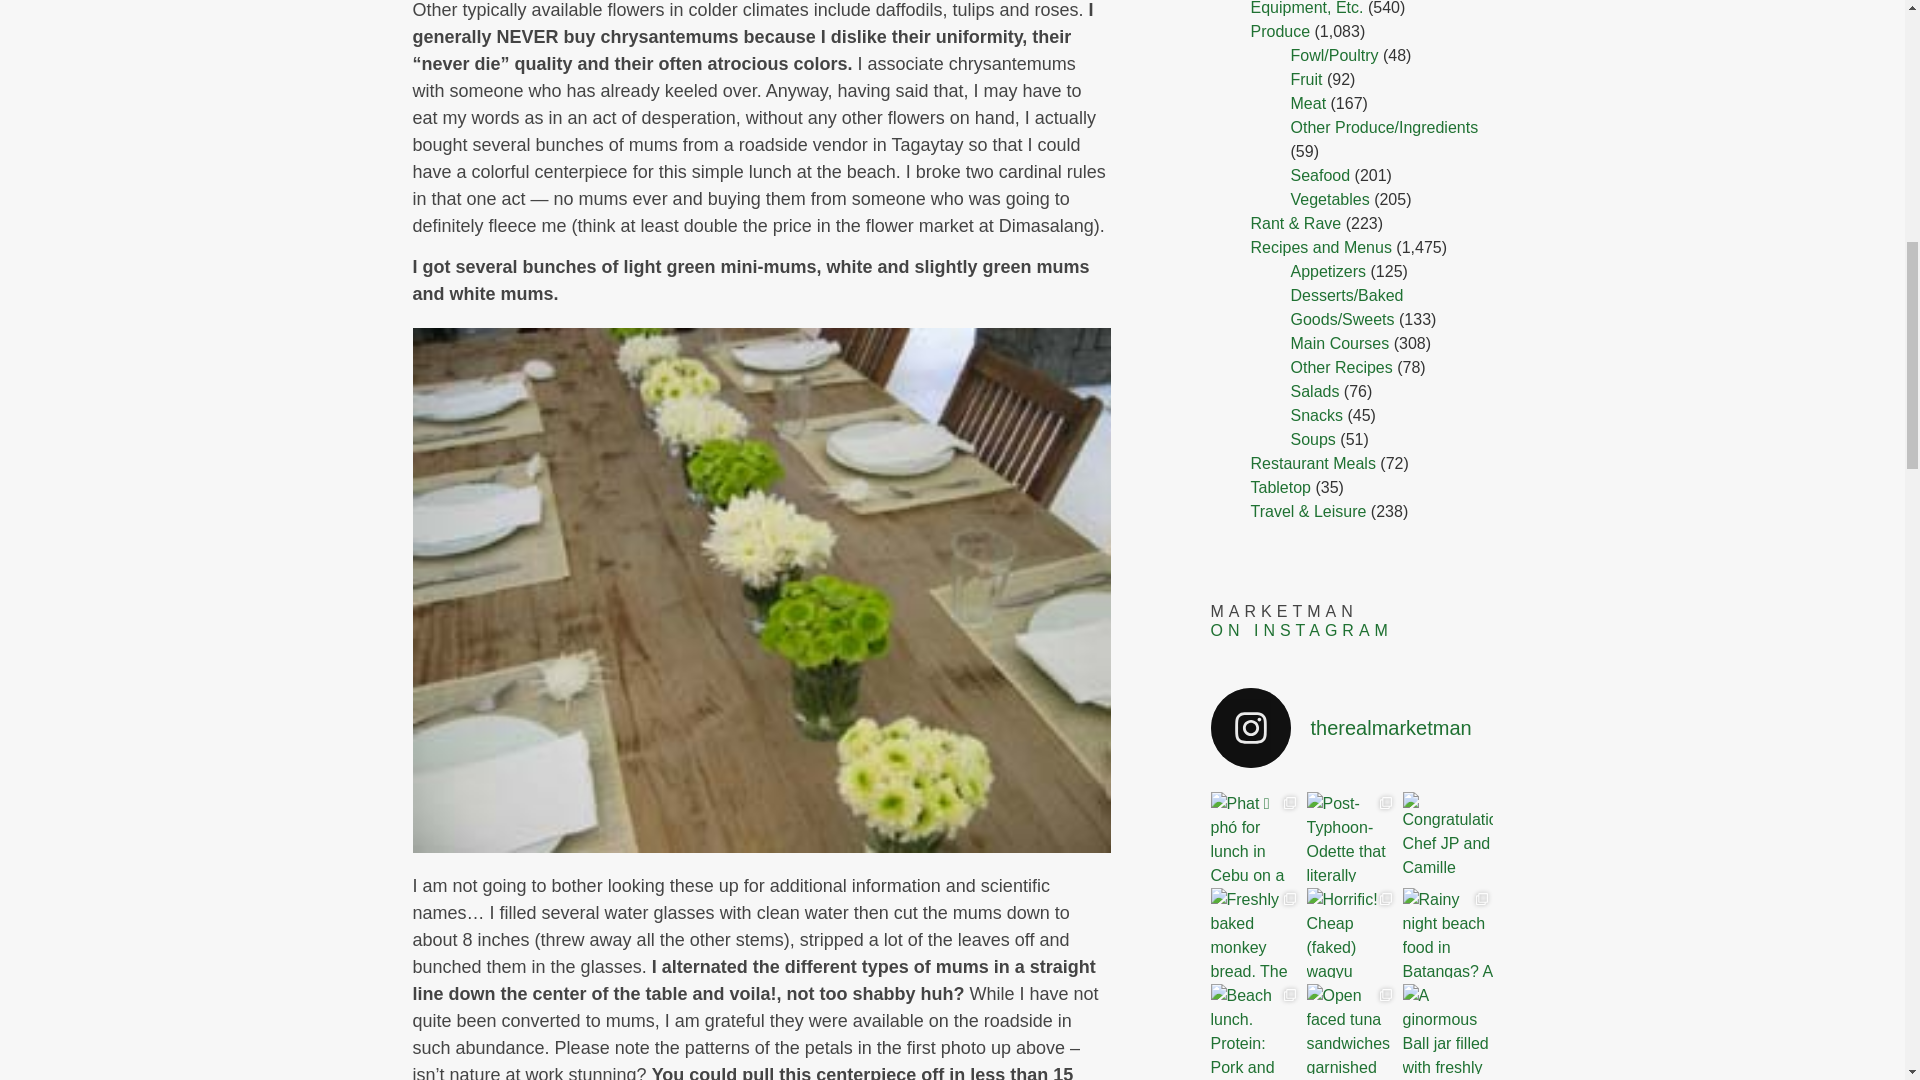 Image resolution: width=1920 pixels, height=1080 pixels. I want to click on Other Food Products, Kitchen Equipment, Etc., so click(1355, 8).